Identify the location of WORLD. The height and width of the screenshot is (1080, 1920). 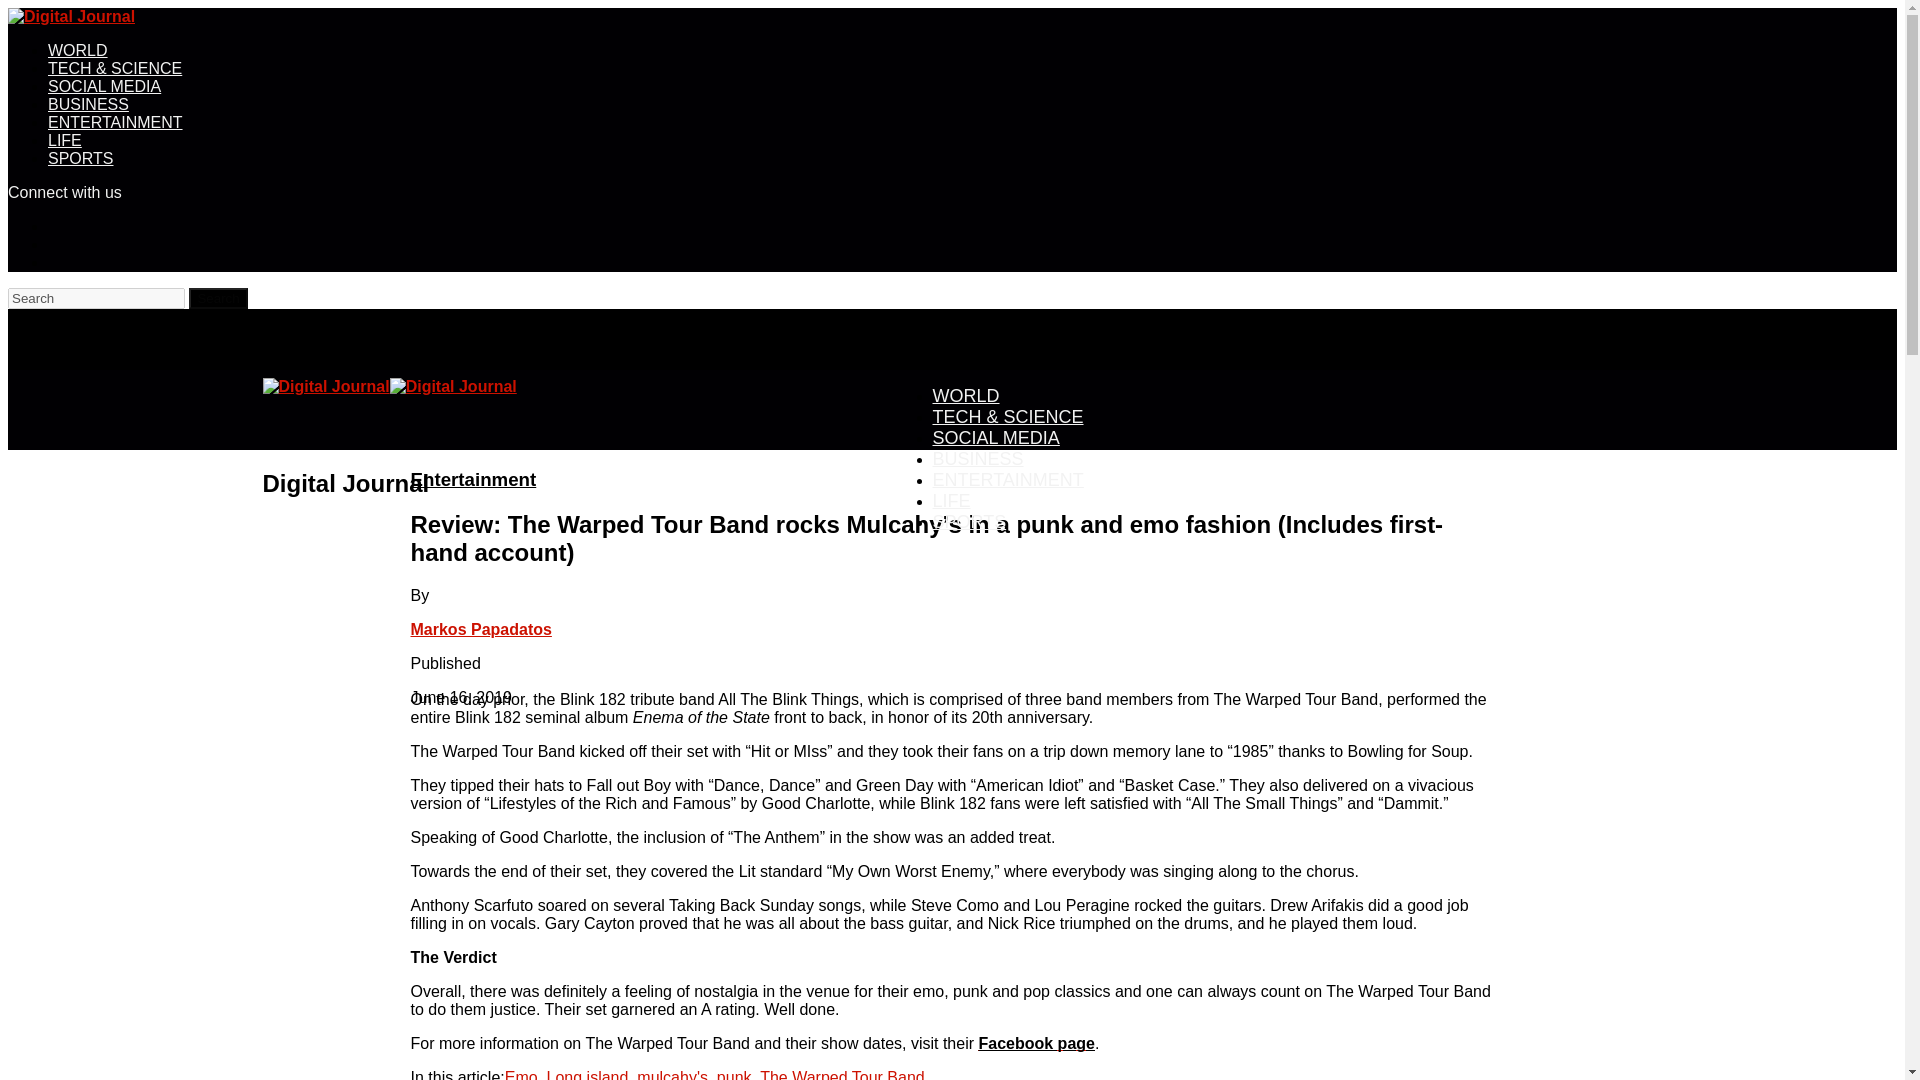
(78, 50).